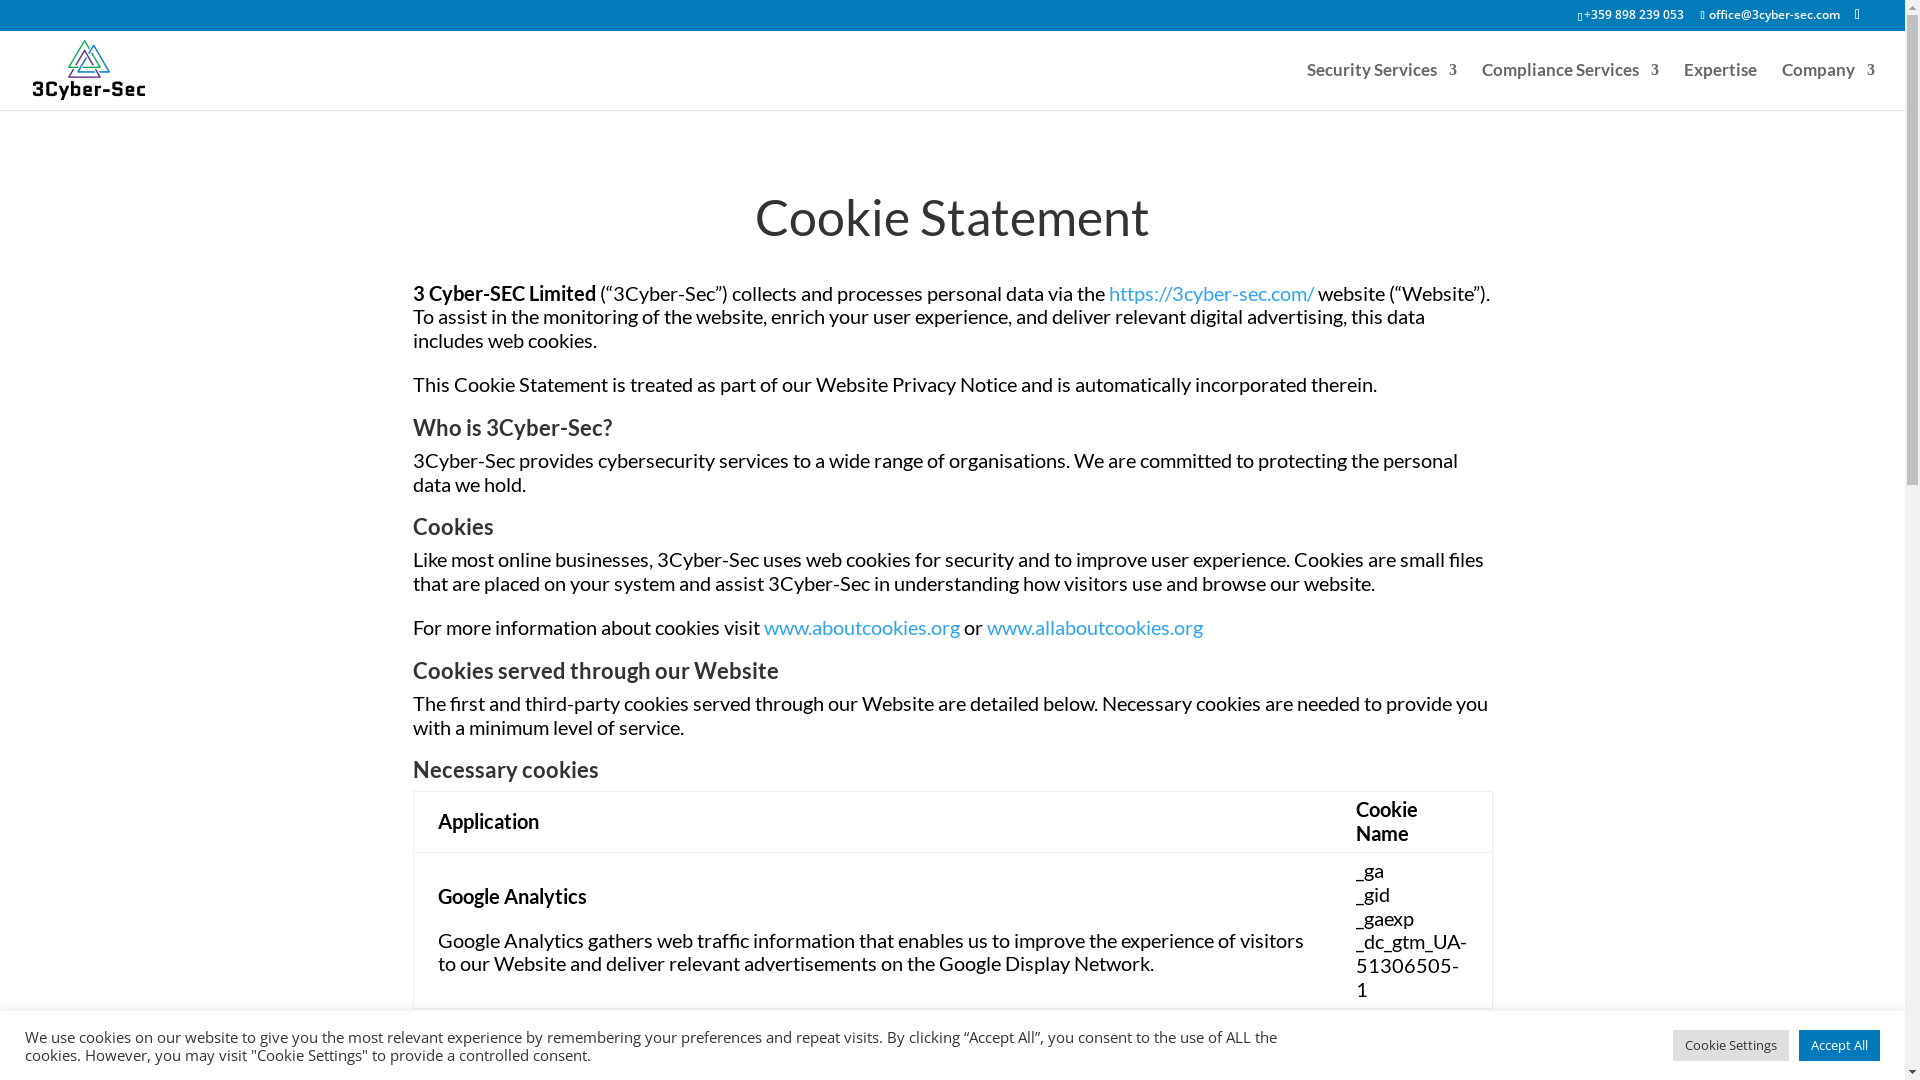 The image size is (1920, 1080). I want to click on www.allaboutcookies.org, so click(1094, 627).